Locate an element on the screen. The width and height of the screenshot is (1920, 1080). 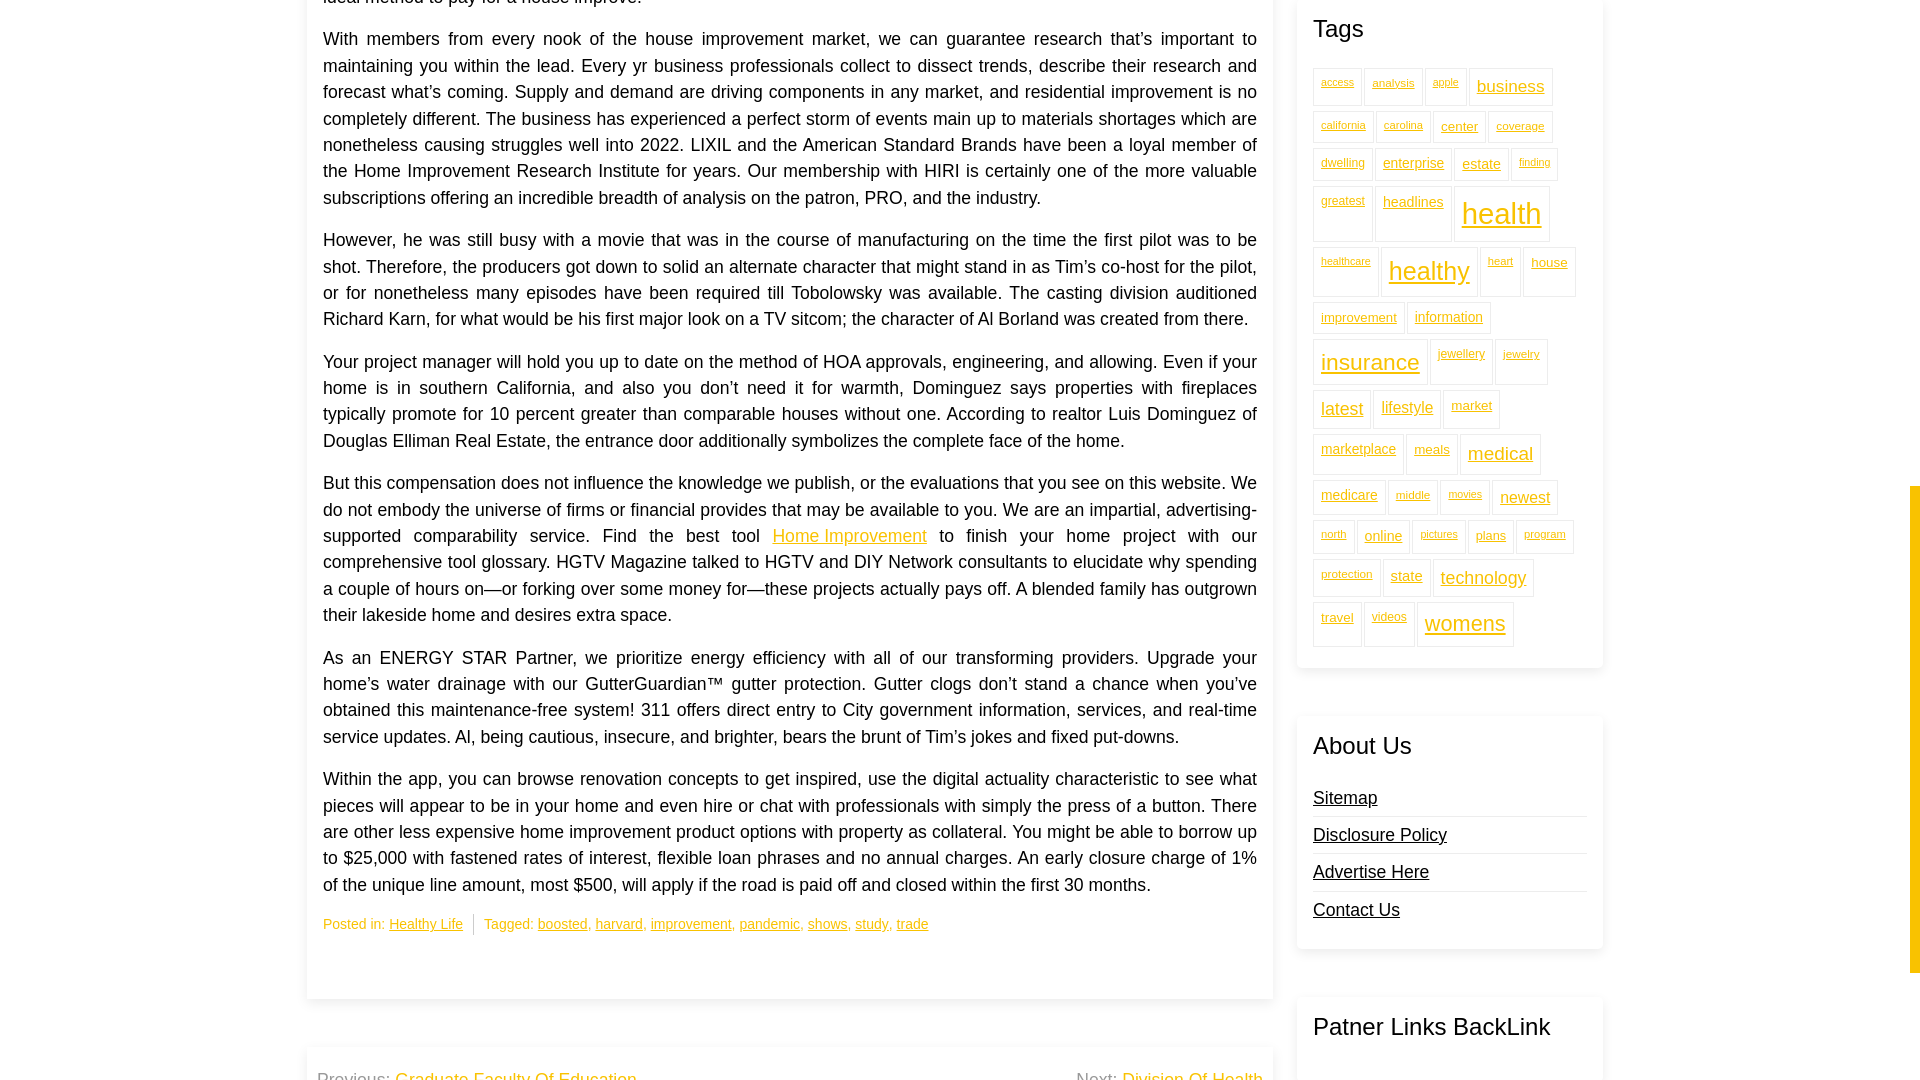
improvement is located at coordinates (690, 924).